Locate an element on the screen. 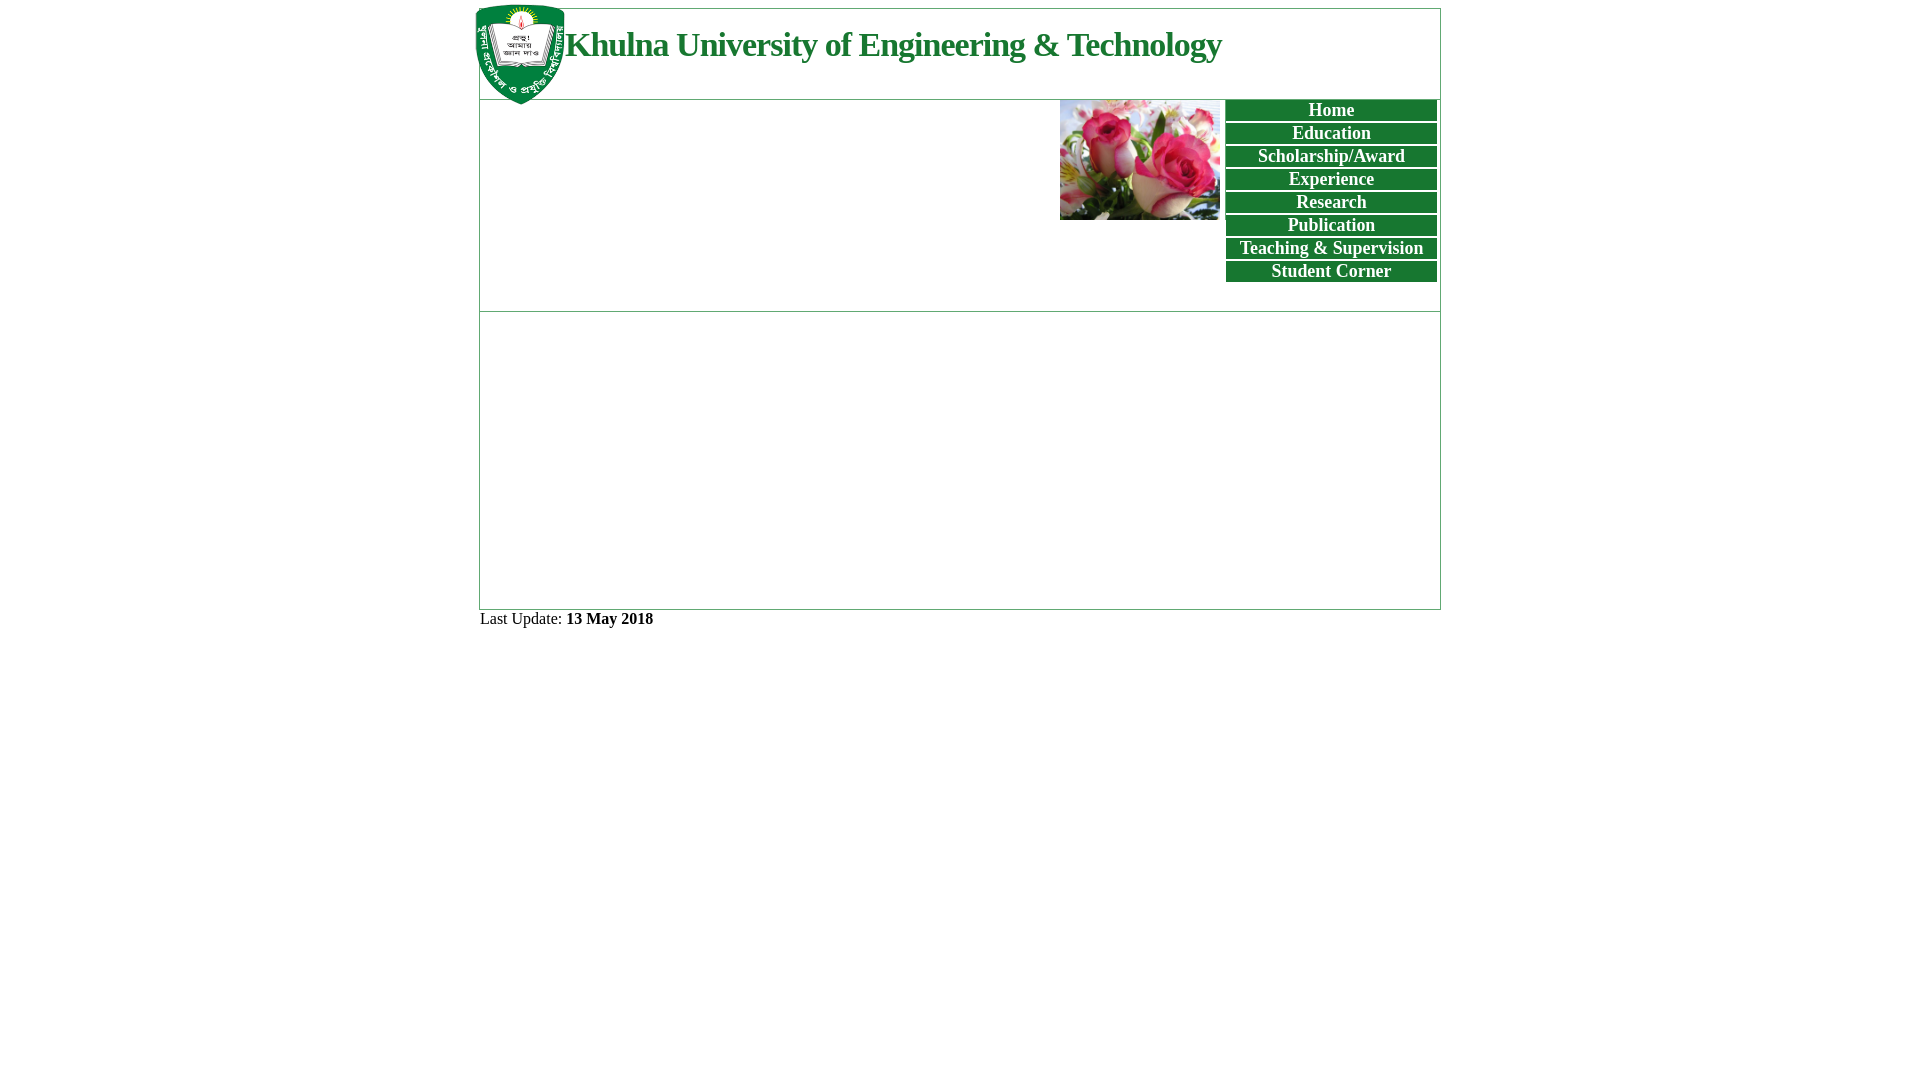  Education is located at coordinates (1332, 133).